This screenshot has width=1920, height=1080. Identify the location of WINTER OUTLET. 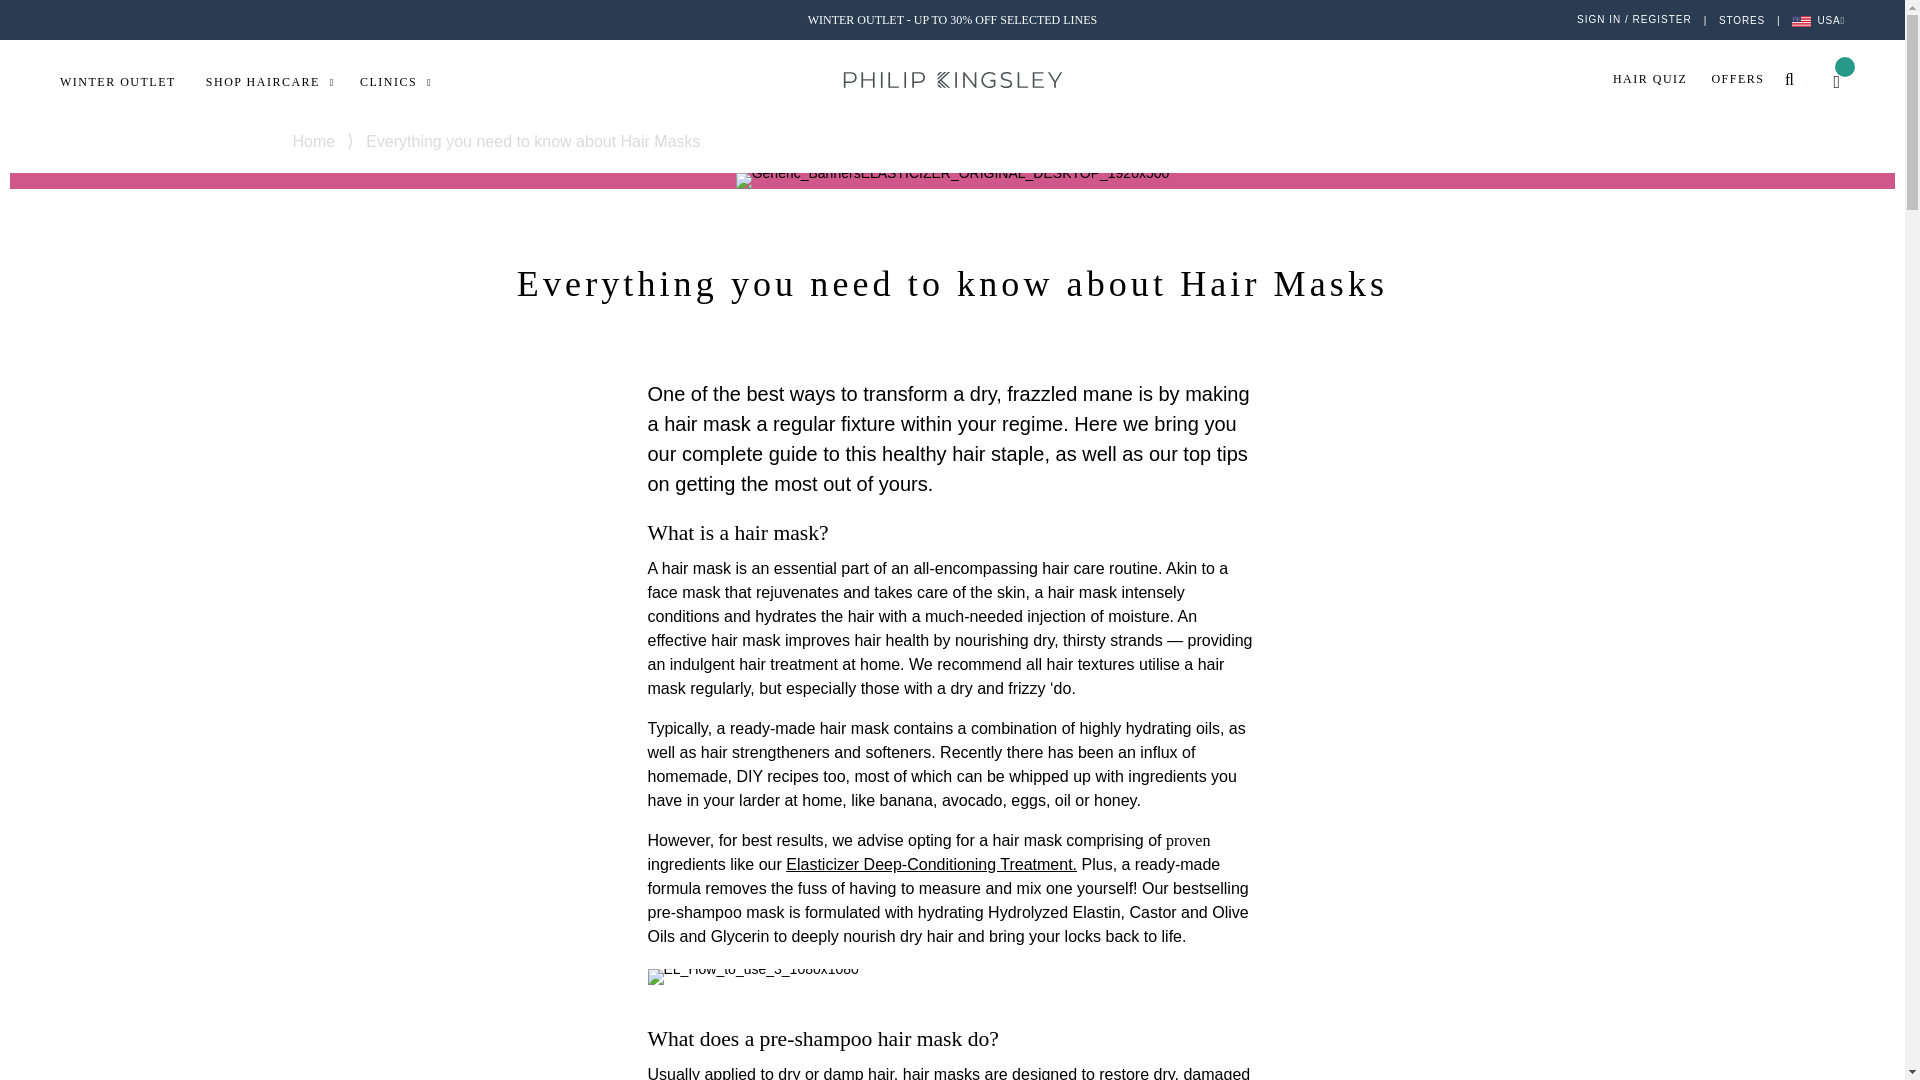
(132, 83).